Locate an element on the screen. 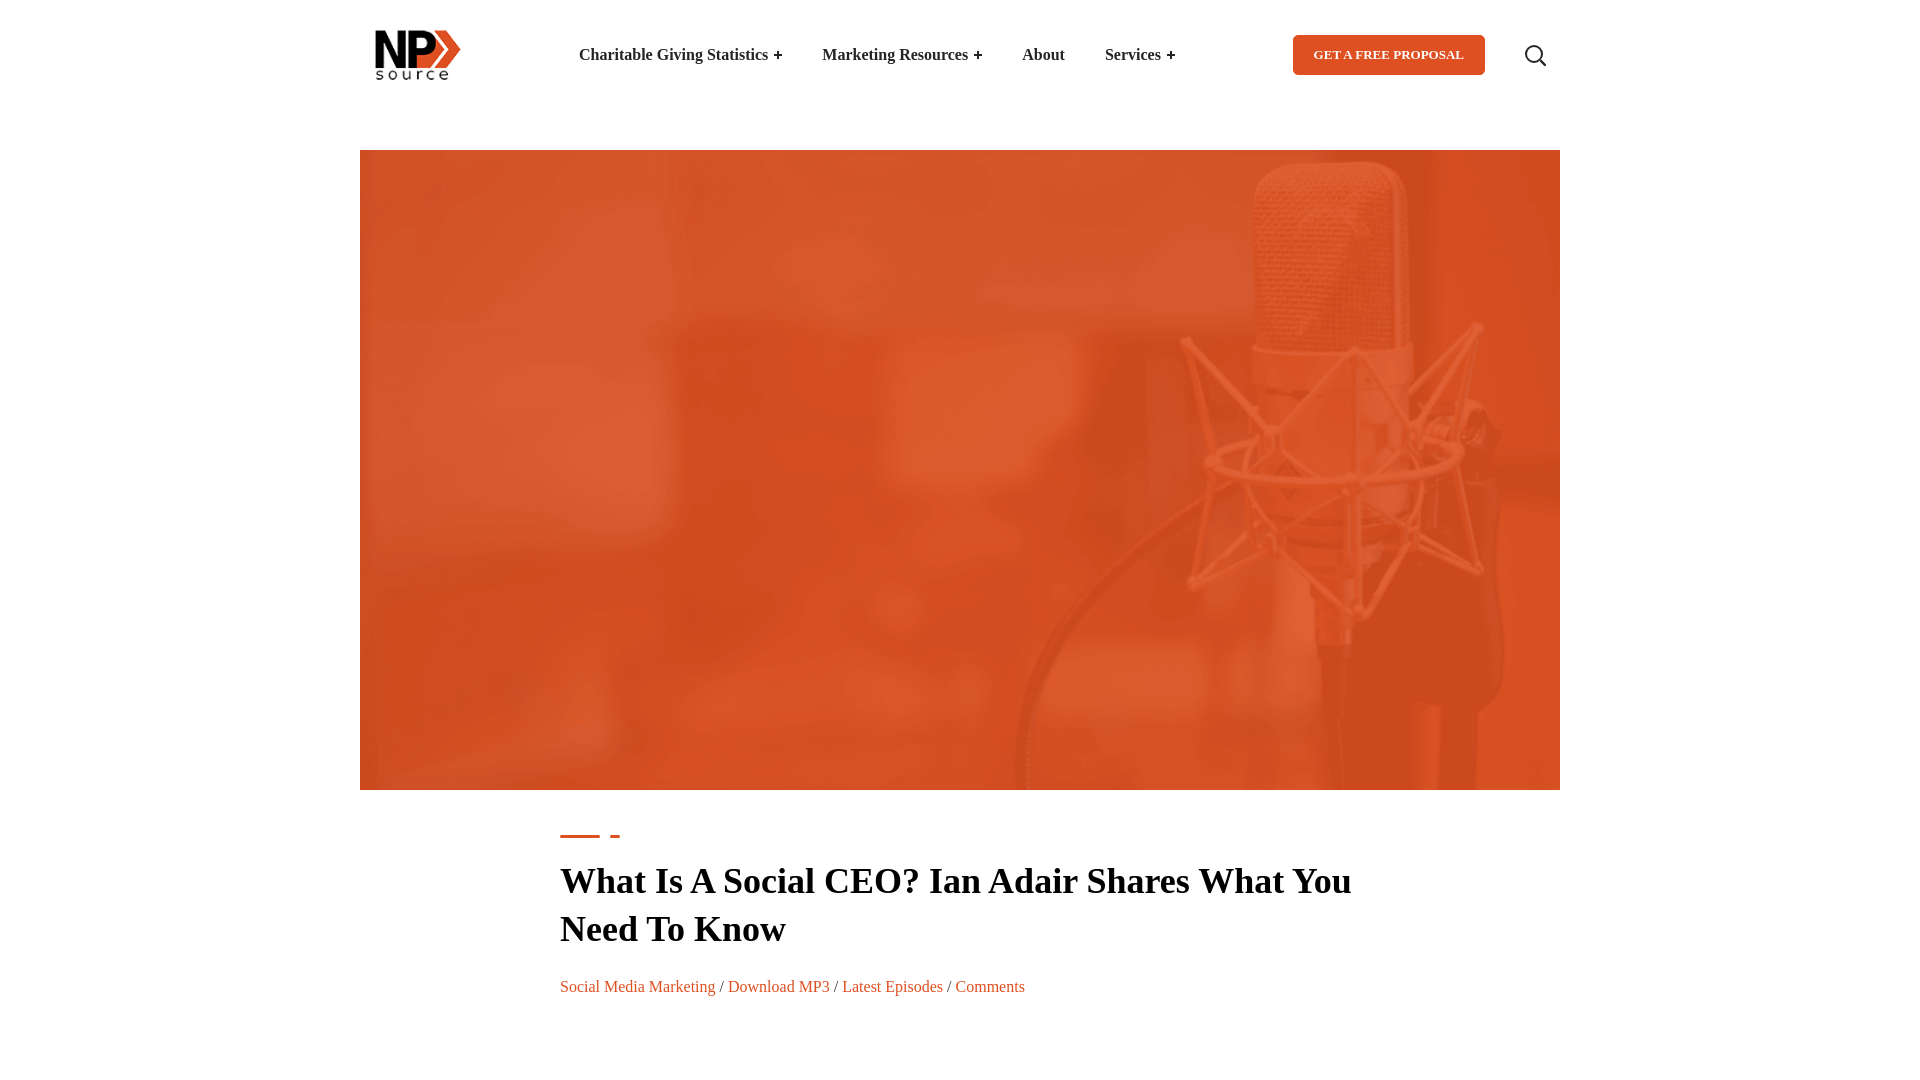  Services is located at coordinates (1139, 55).